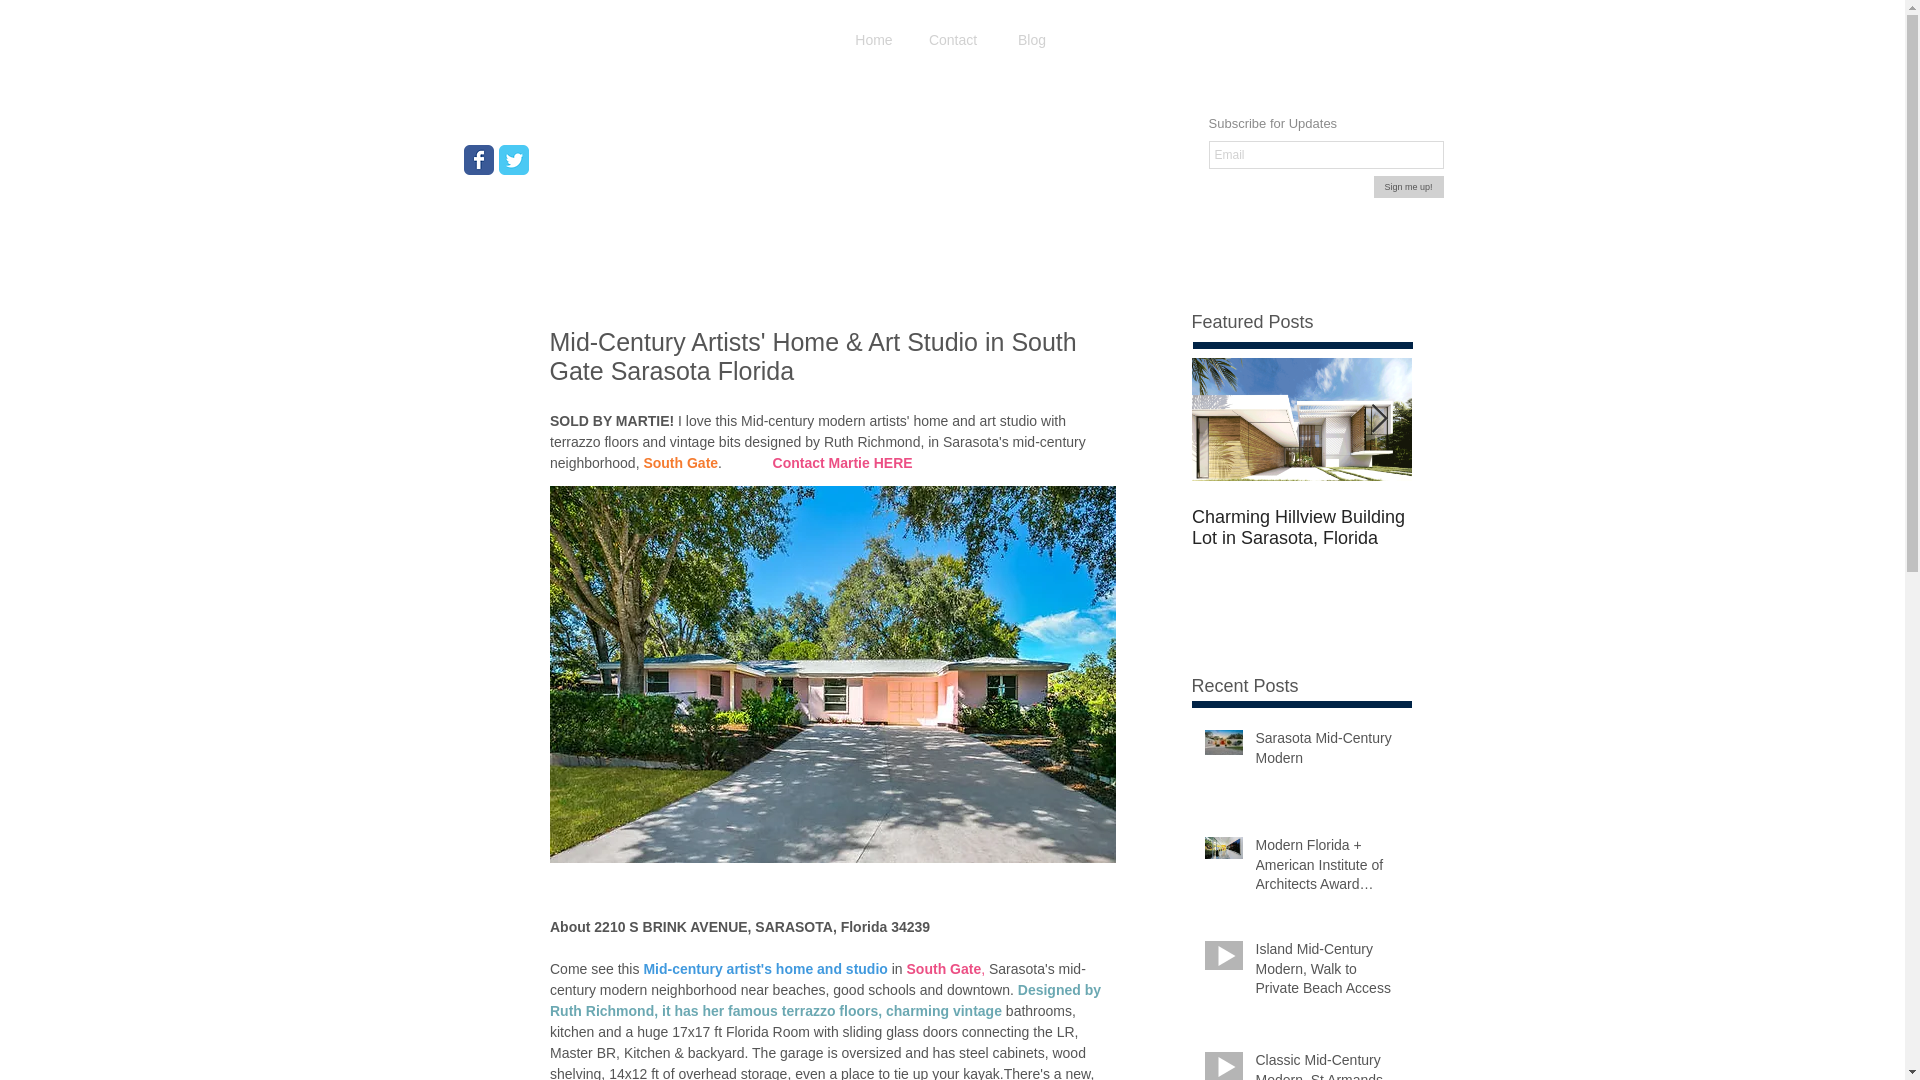 The height and width of the screenshot is (1080, 1920). Describe the element at coordinates (1327, 972) in the screenshot. I see `Island Mid-Century Modern, Walk to Private Beach Access` at that location.